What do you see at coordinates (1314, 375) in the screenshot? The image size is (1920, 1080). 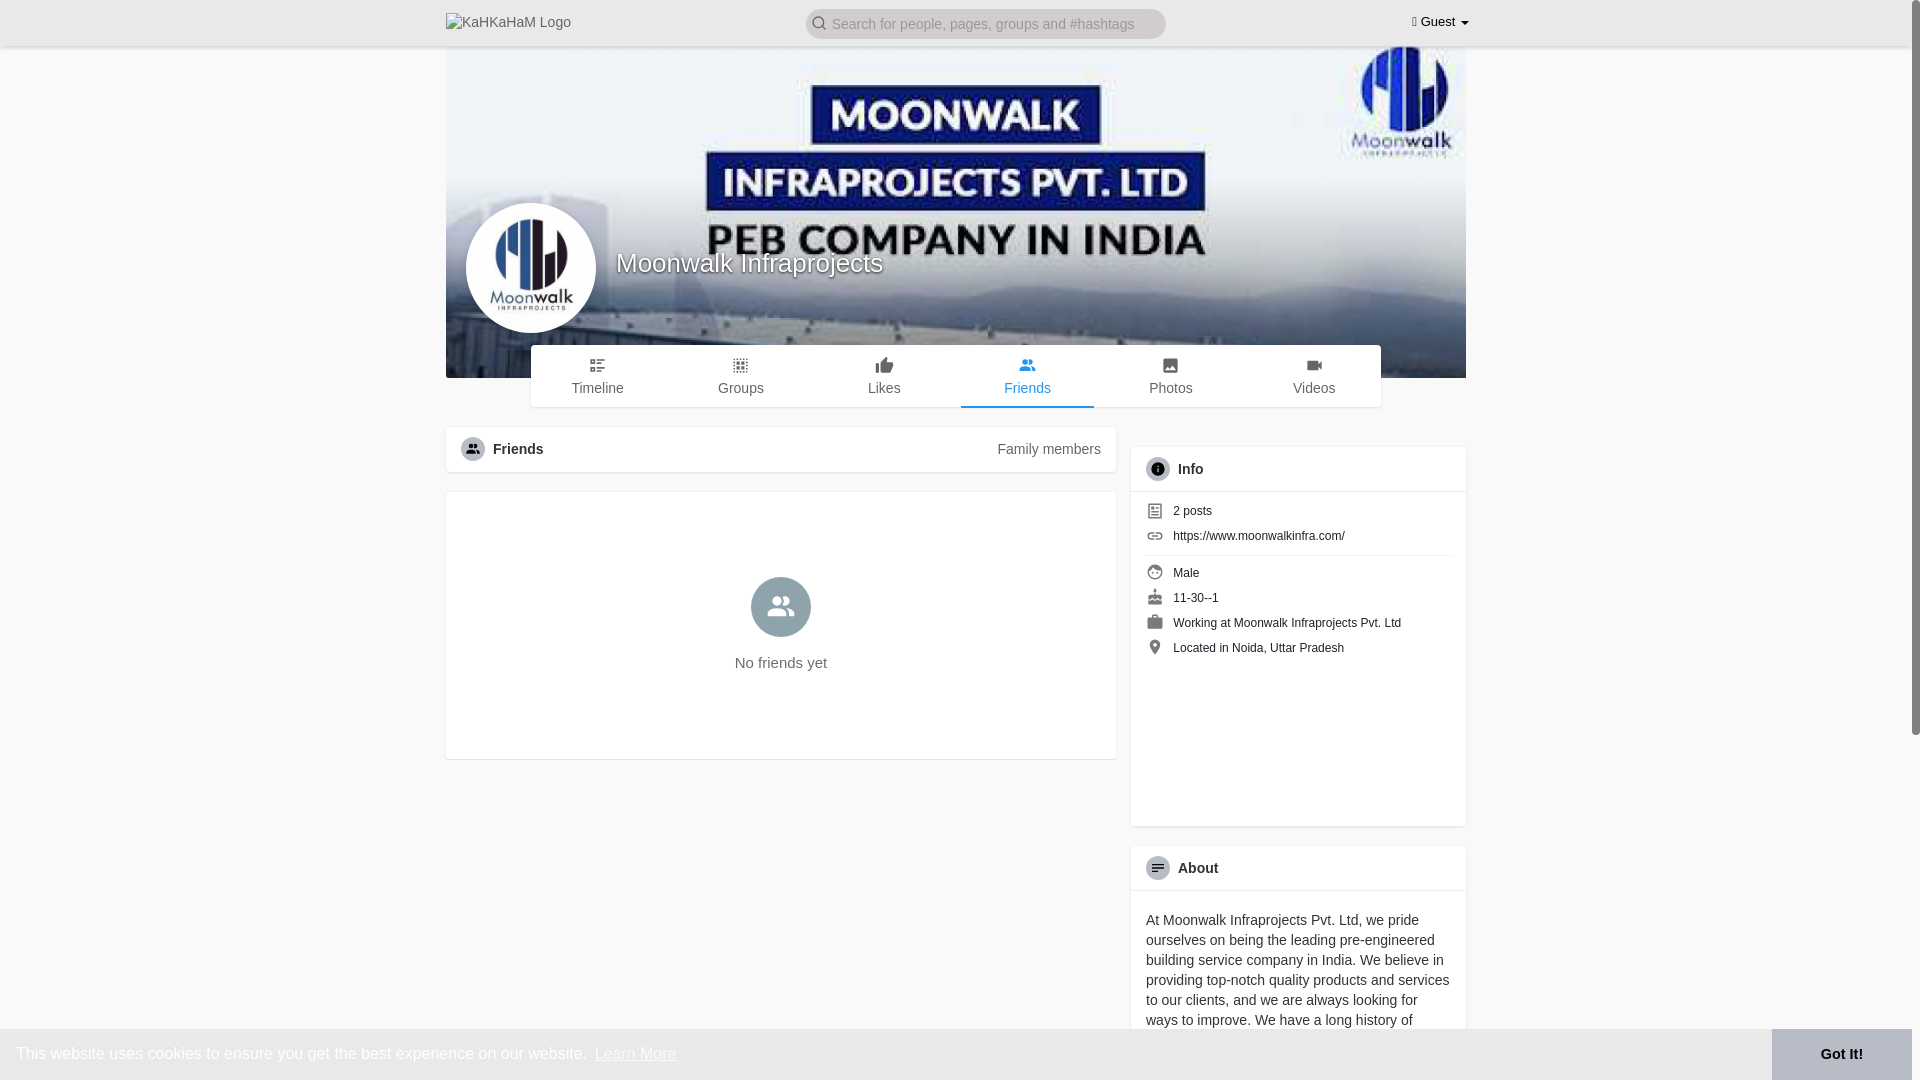 I see `Videos` at bounding box center [1314, 375].